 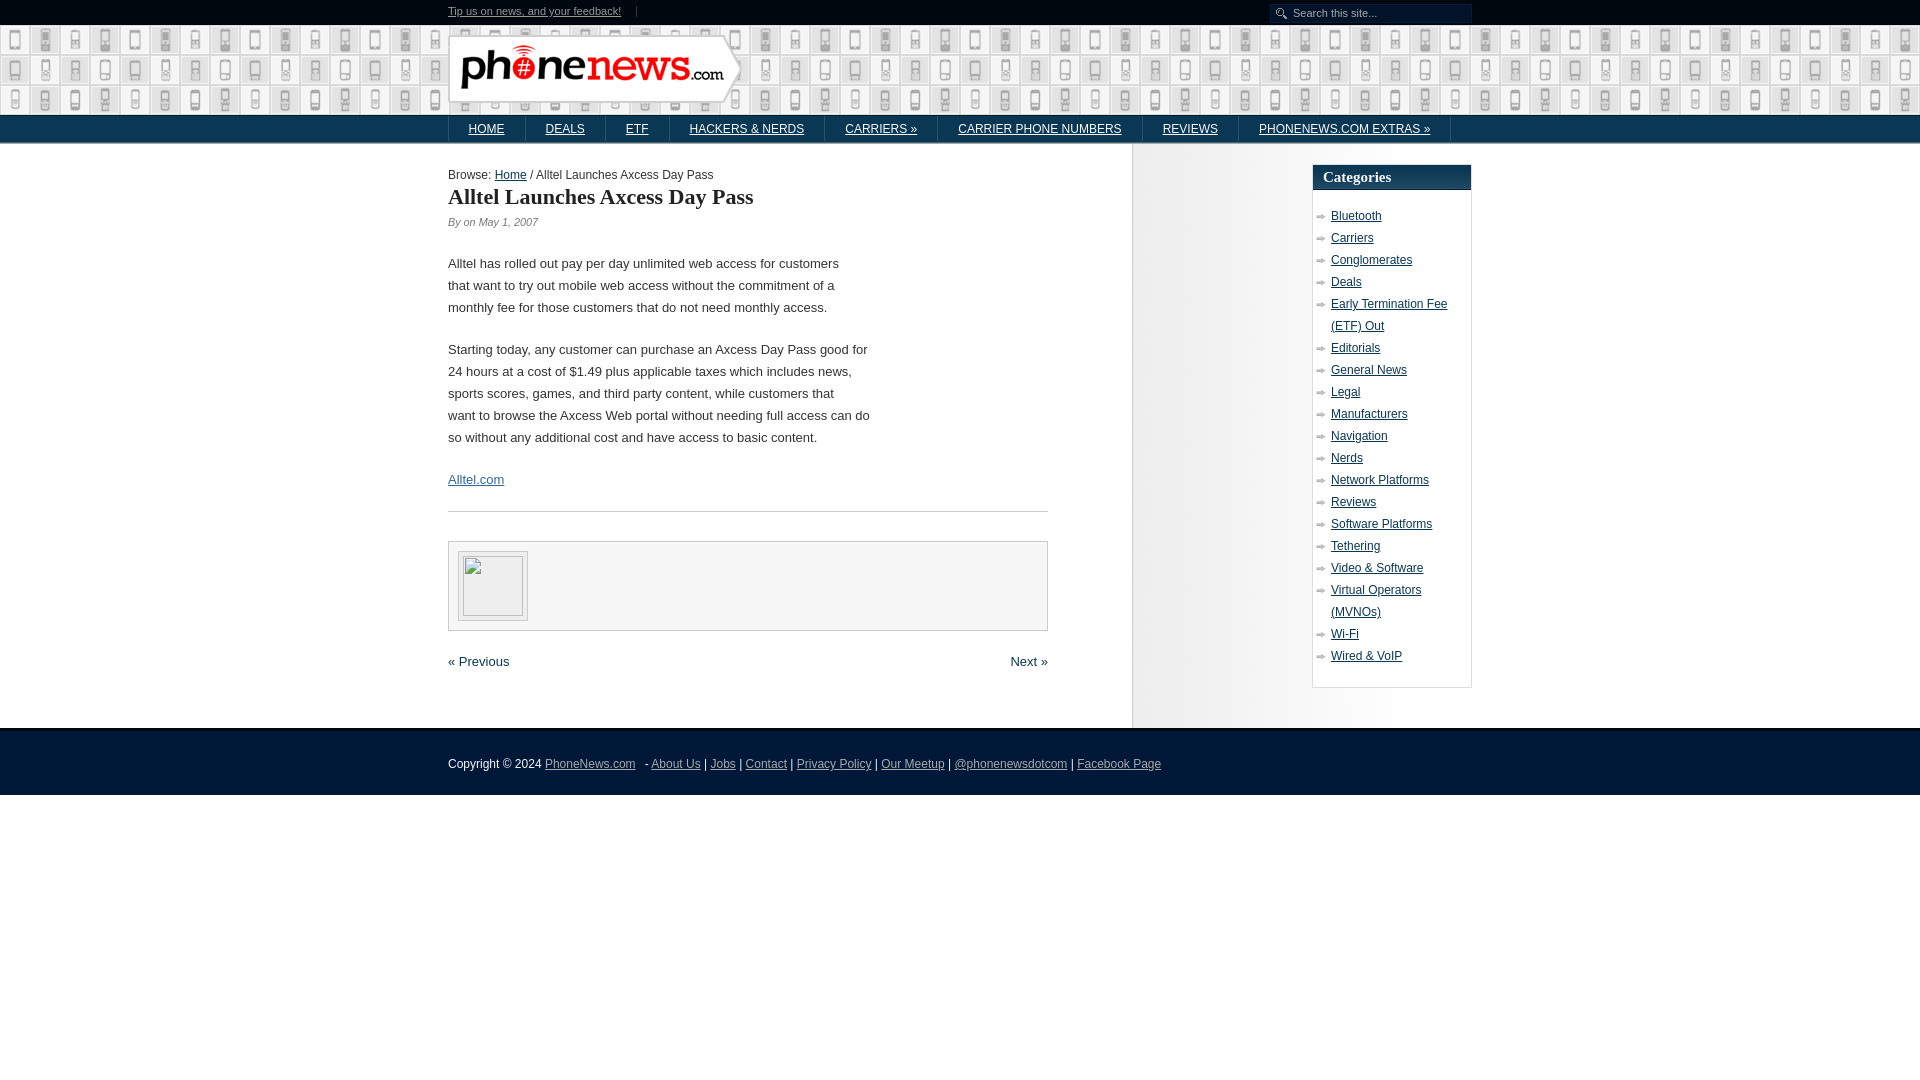 I want to click on Legal, so click(x=1344, y=391).